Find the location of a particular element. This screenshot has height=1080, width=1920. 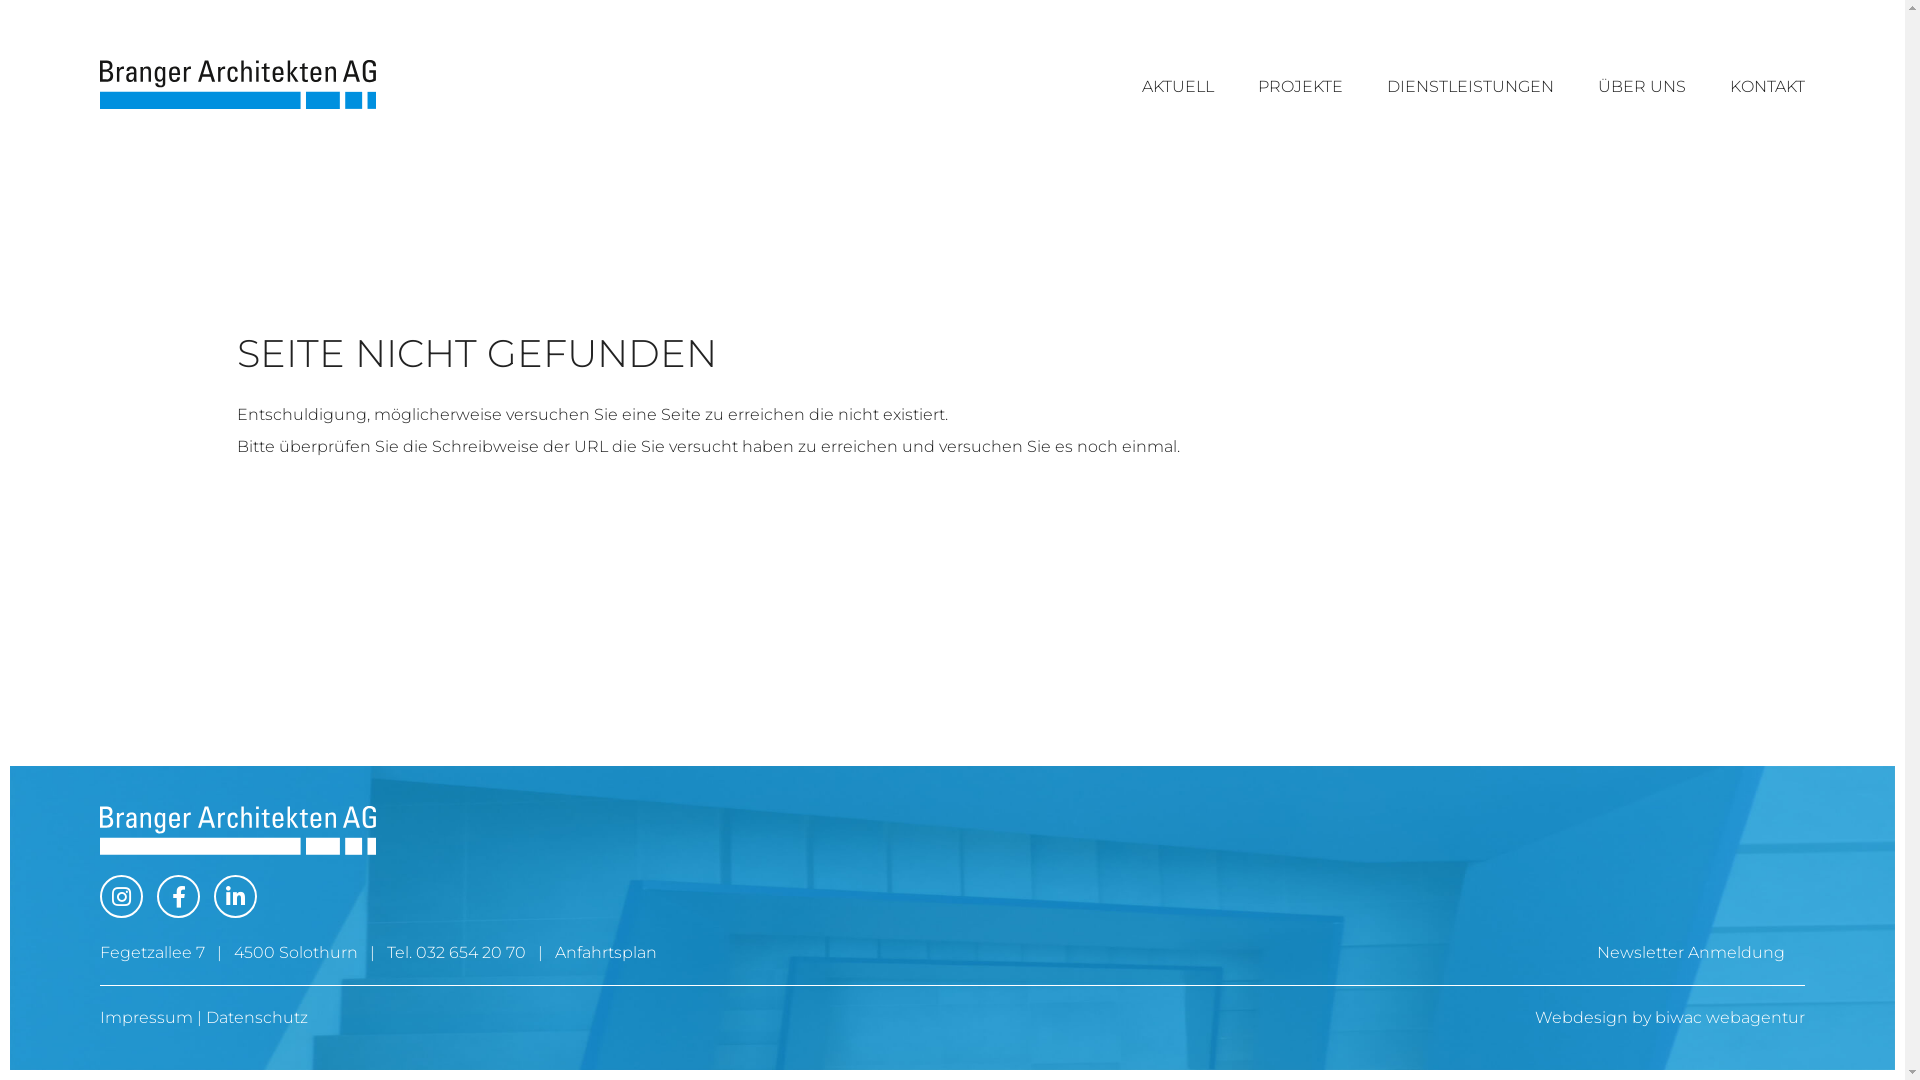

Impressum is located at coordinates (146, 1018).